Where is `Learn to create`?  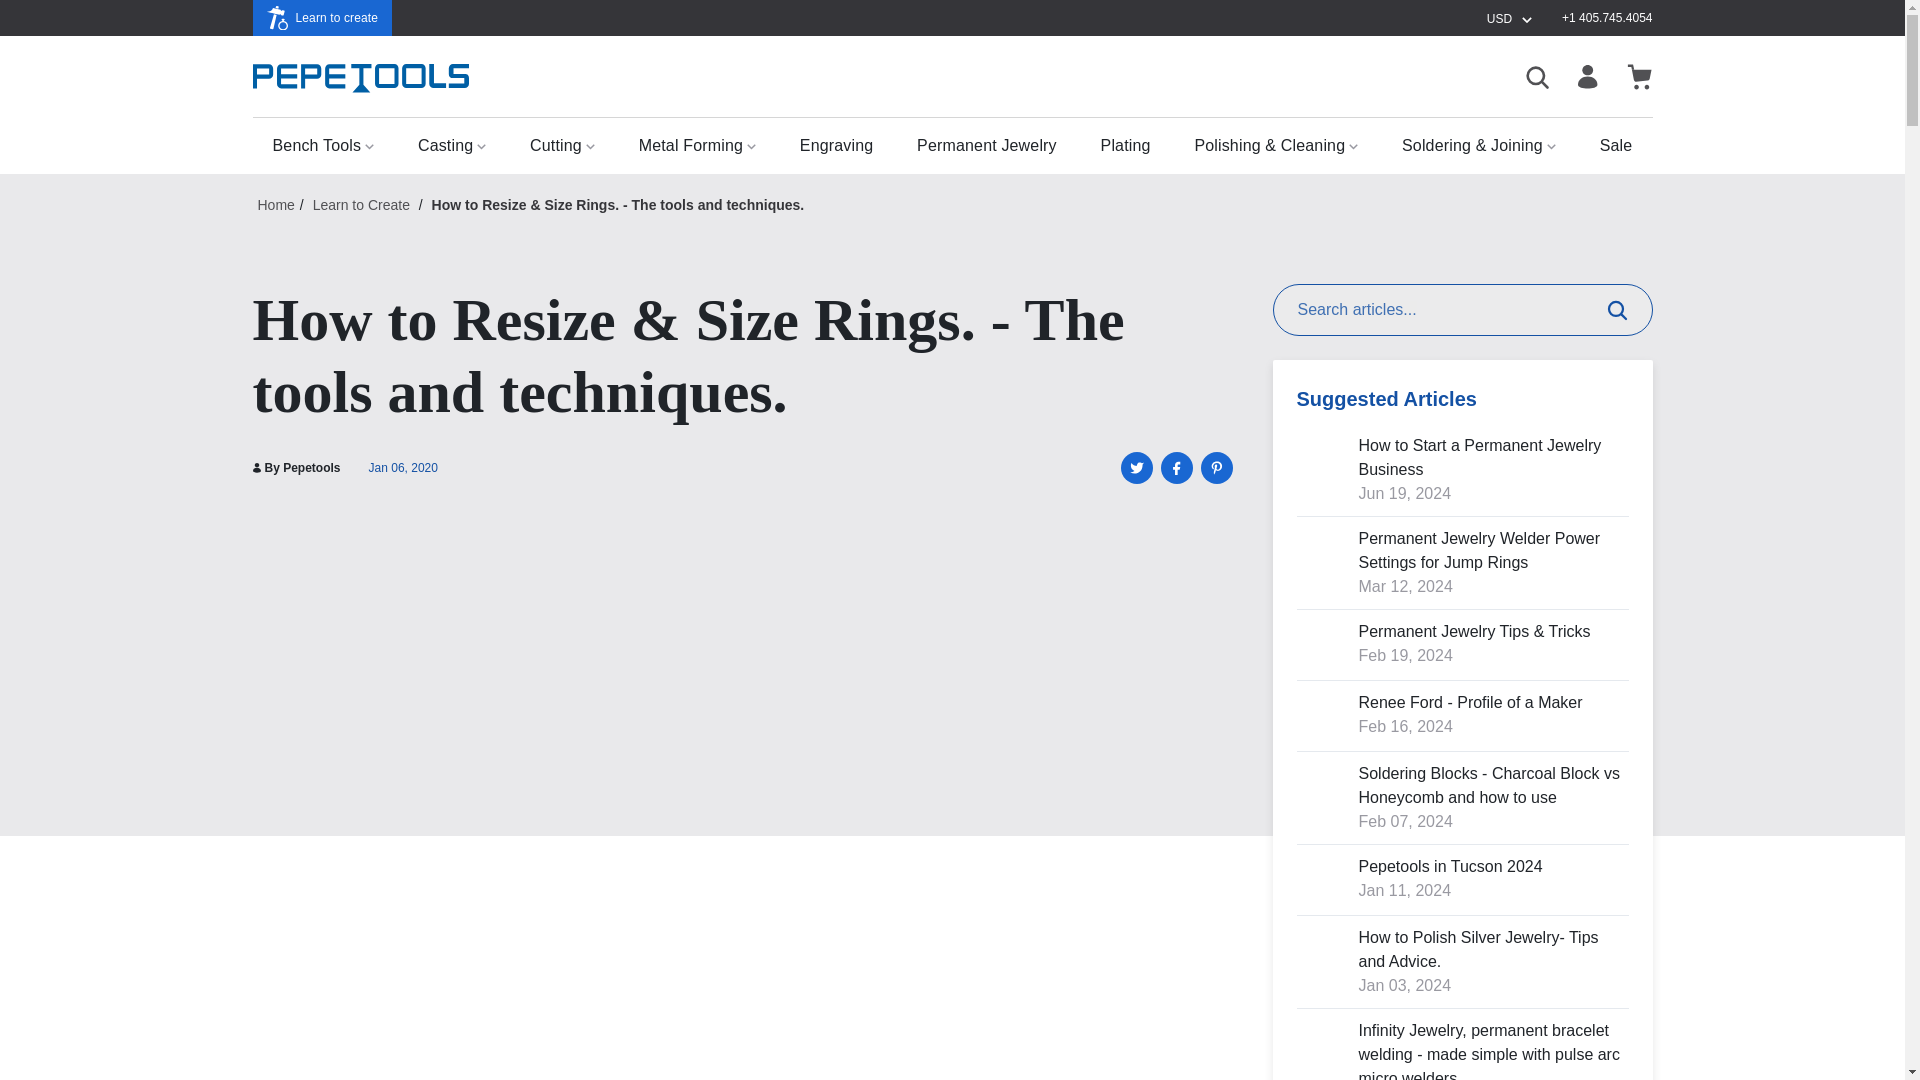
Learn to create is located at coordinates (321, 18).